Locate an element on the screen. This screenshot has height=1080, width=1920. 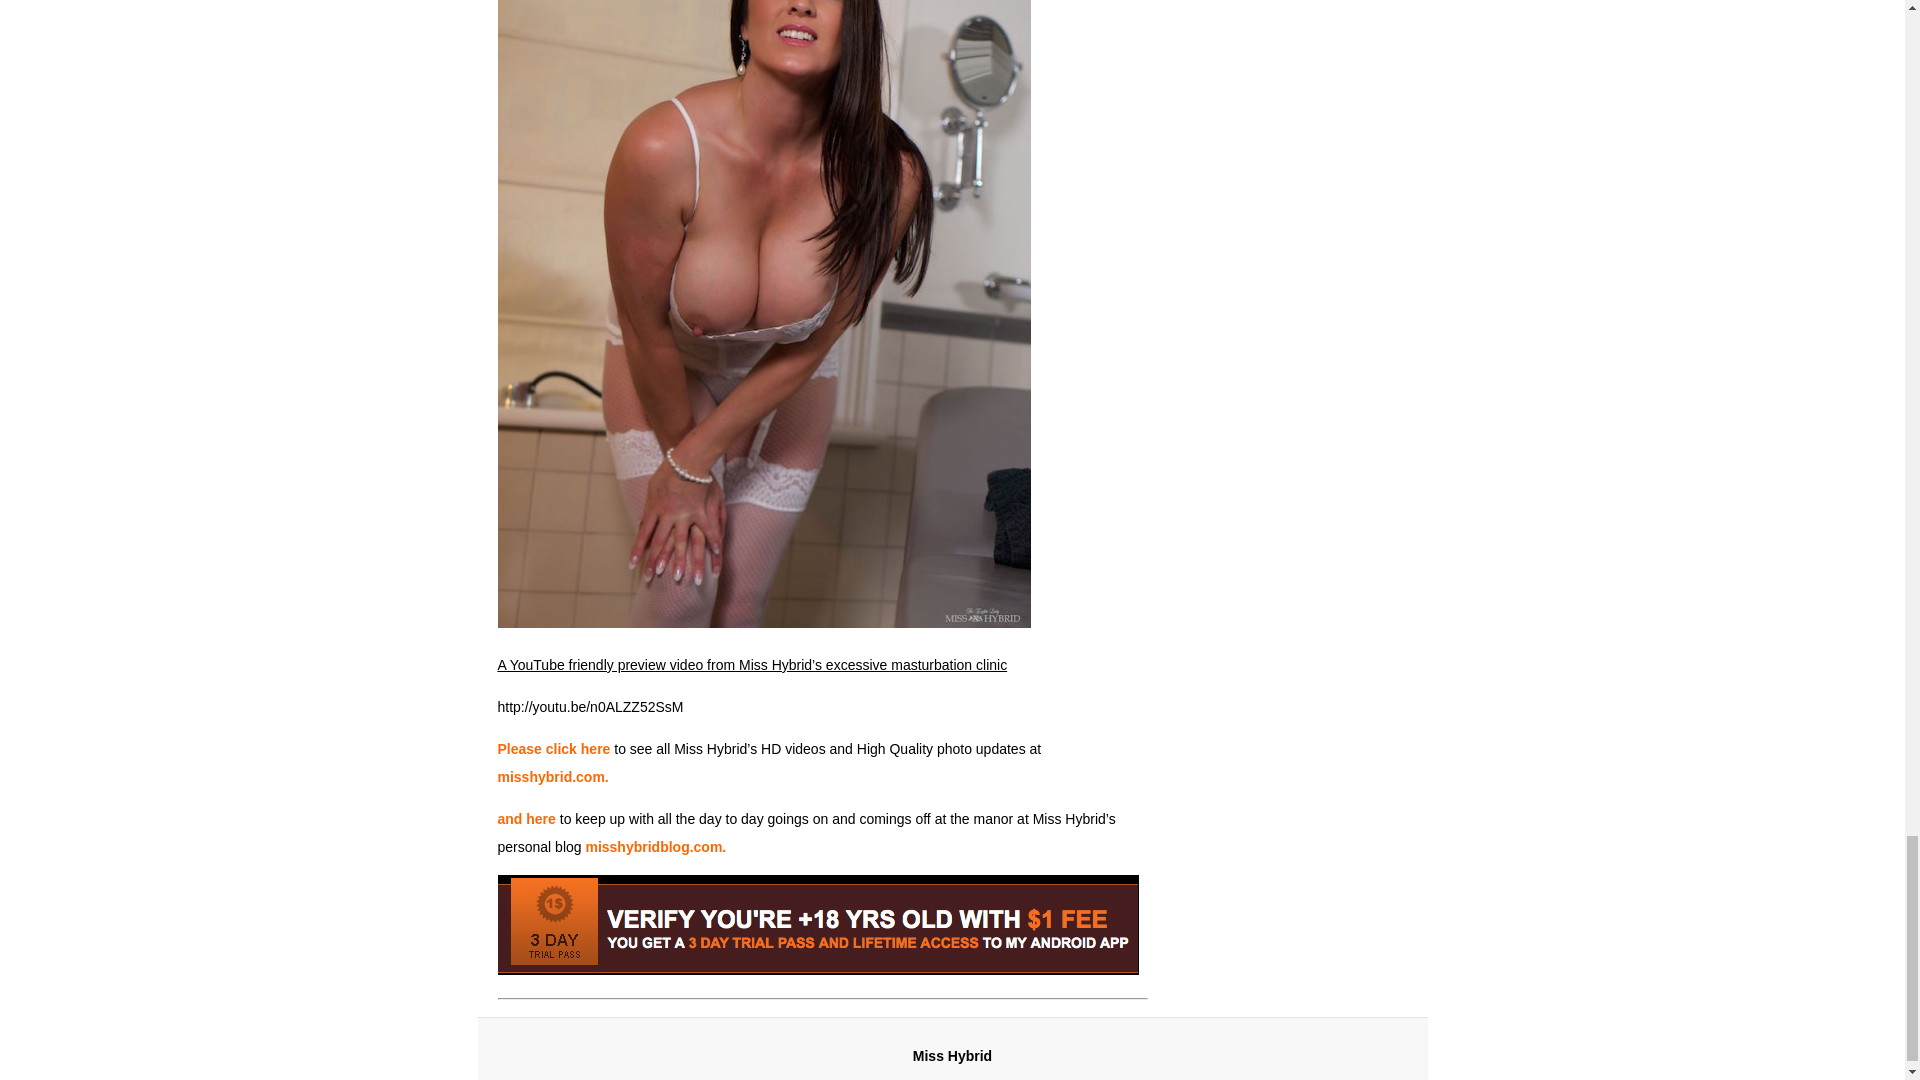
misshybrid.com. is located at coordinates (552, 776).